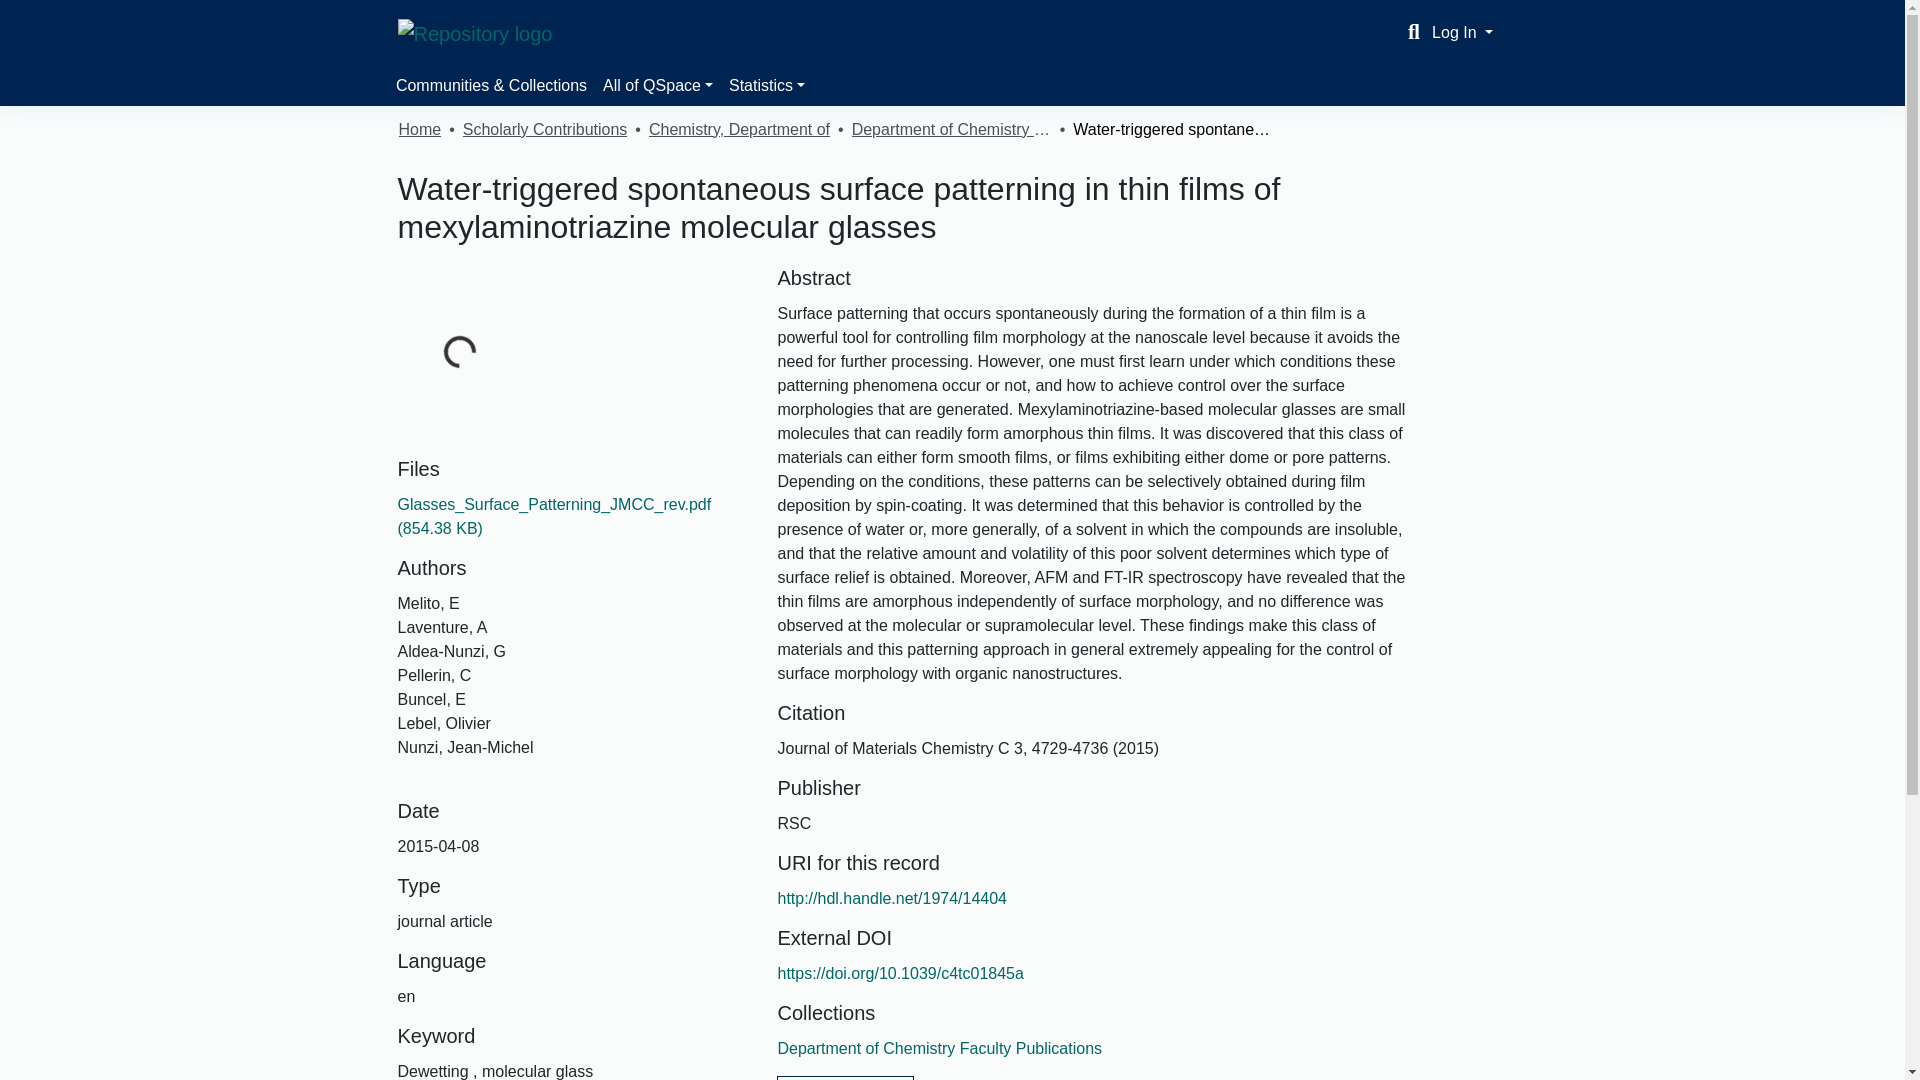 The image size is (1920, 1080). I want to click on Home, so click(419, 129).